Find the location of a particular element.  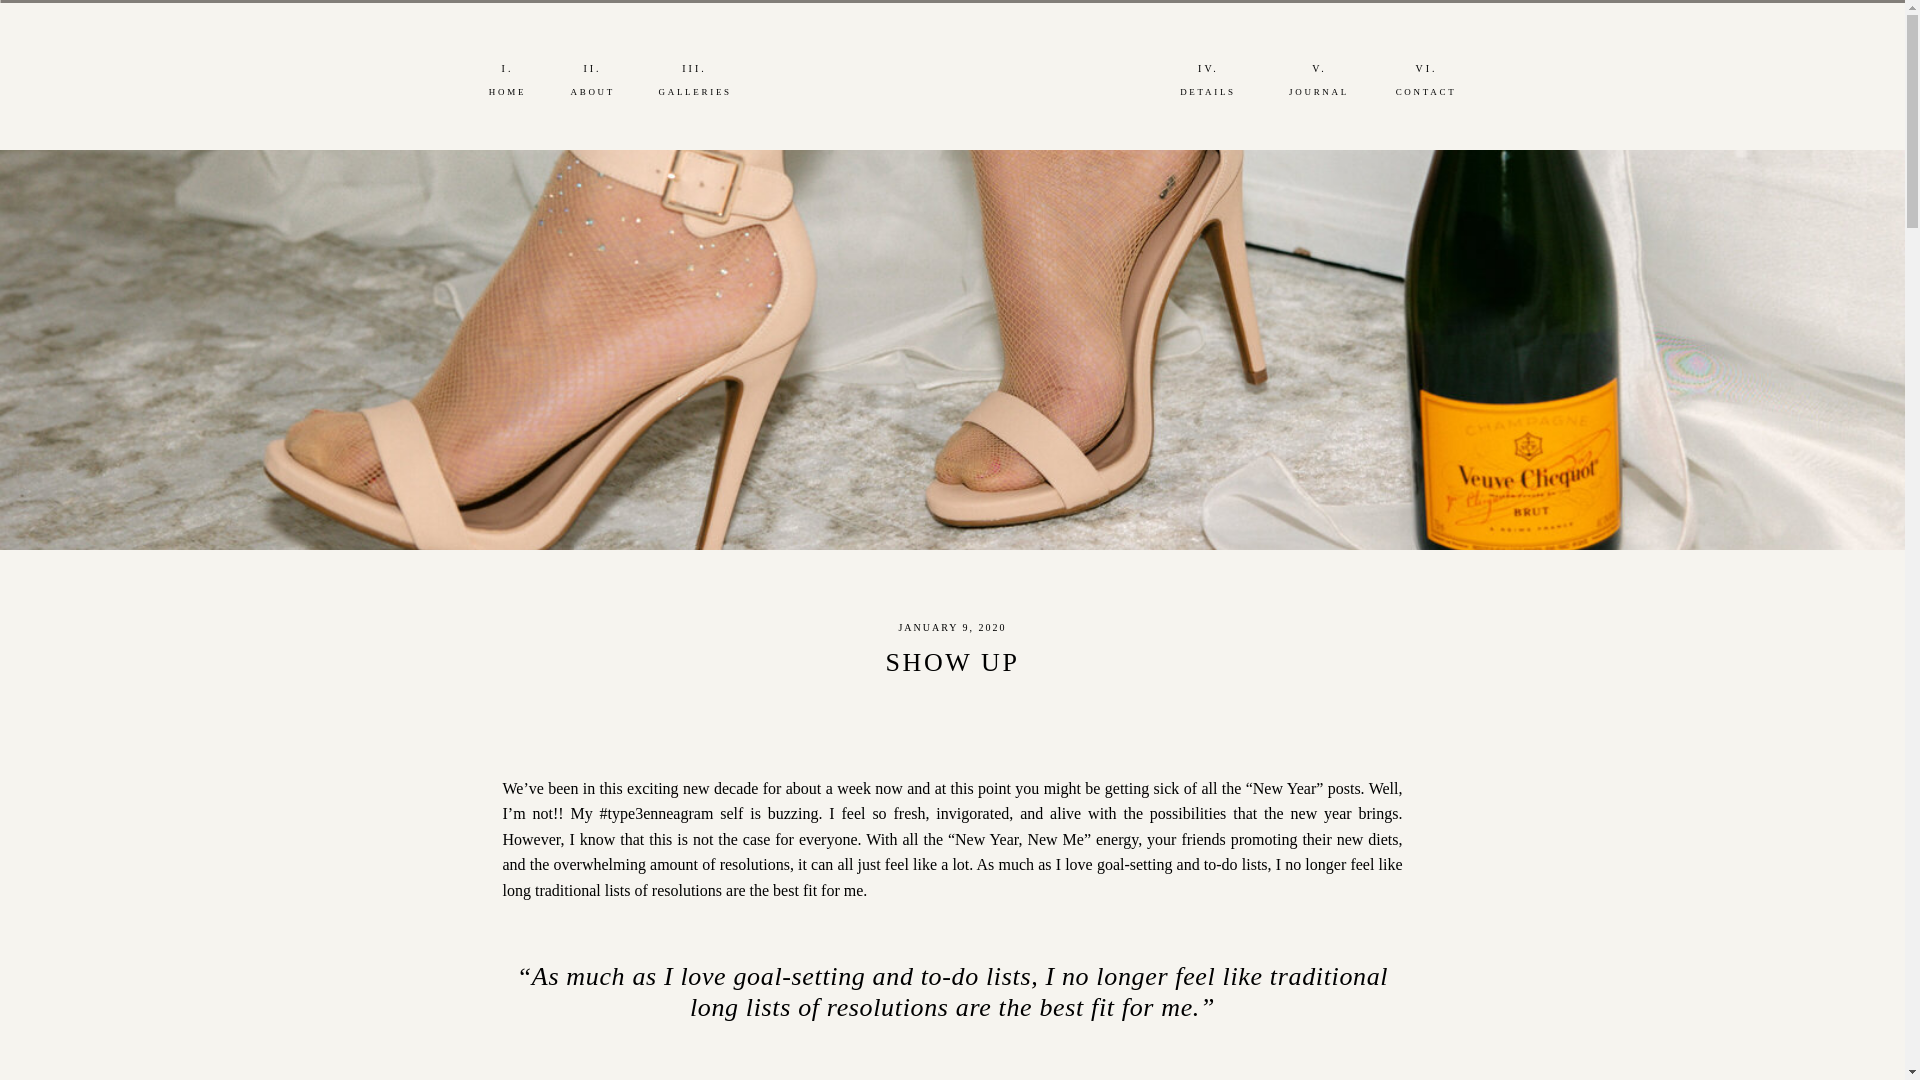

JOURNAL is located at coordinates (1320, 93).